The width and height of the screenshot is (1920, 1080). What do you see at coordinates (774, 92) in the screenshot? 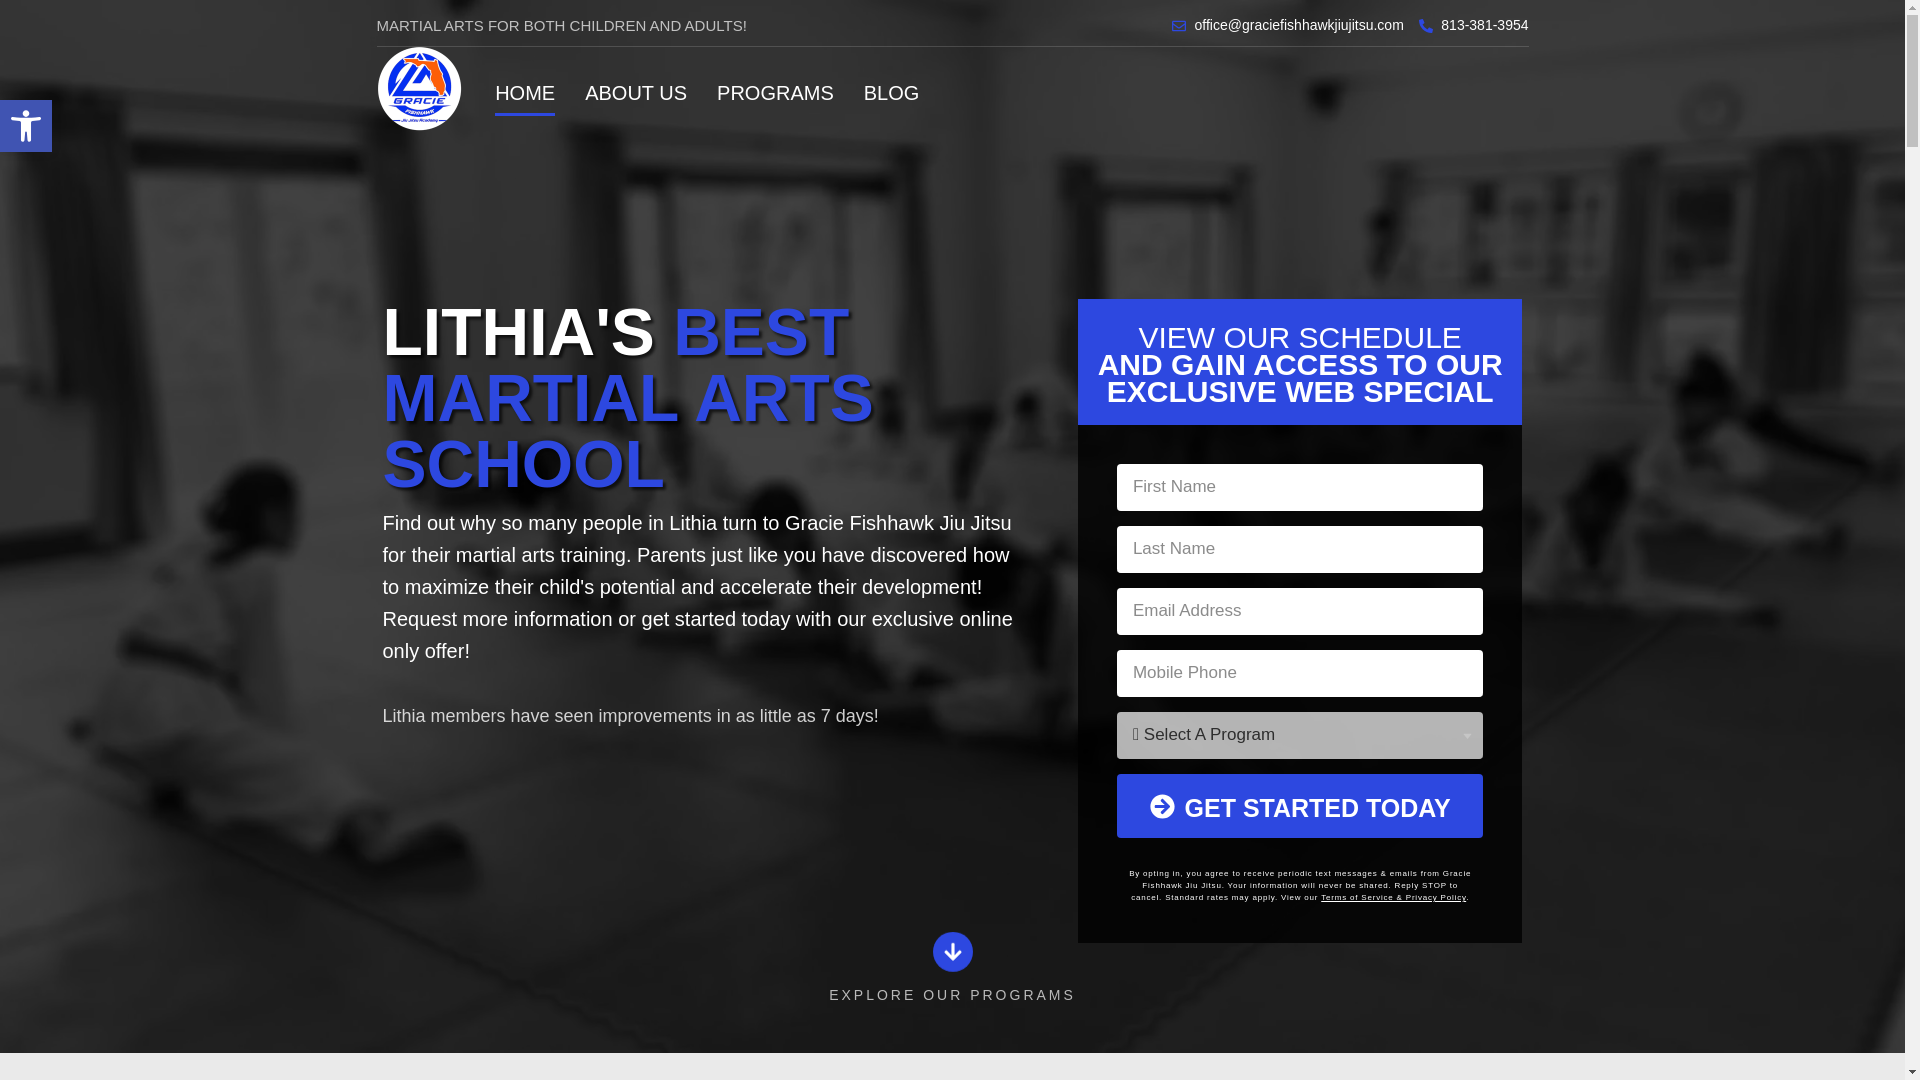
I see `PROGRAMS` at bounding box center [774, 92].